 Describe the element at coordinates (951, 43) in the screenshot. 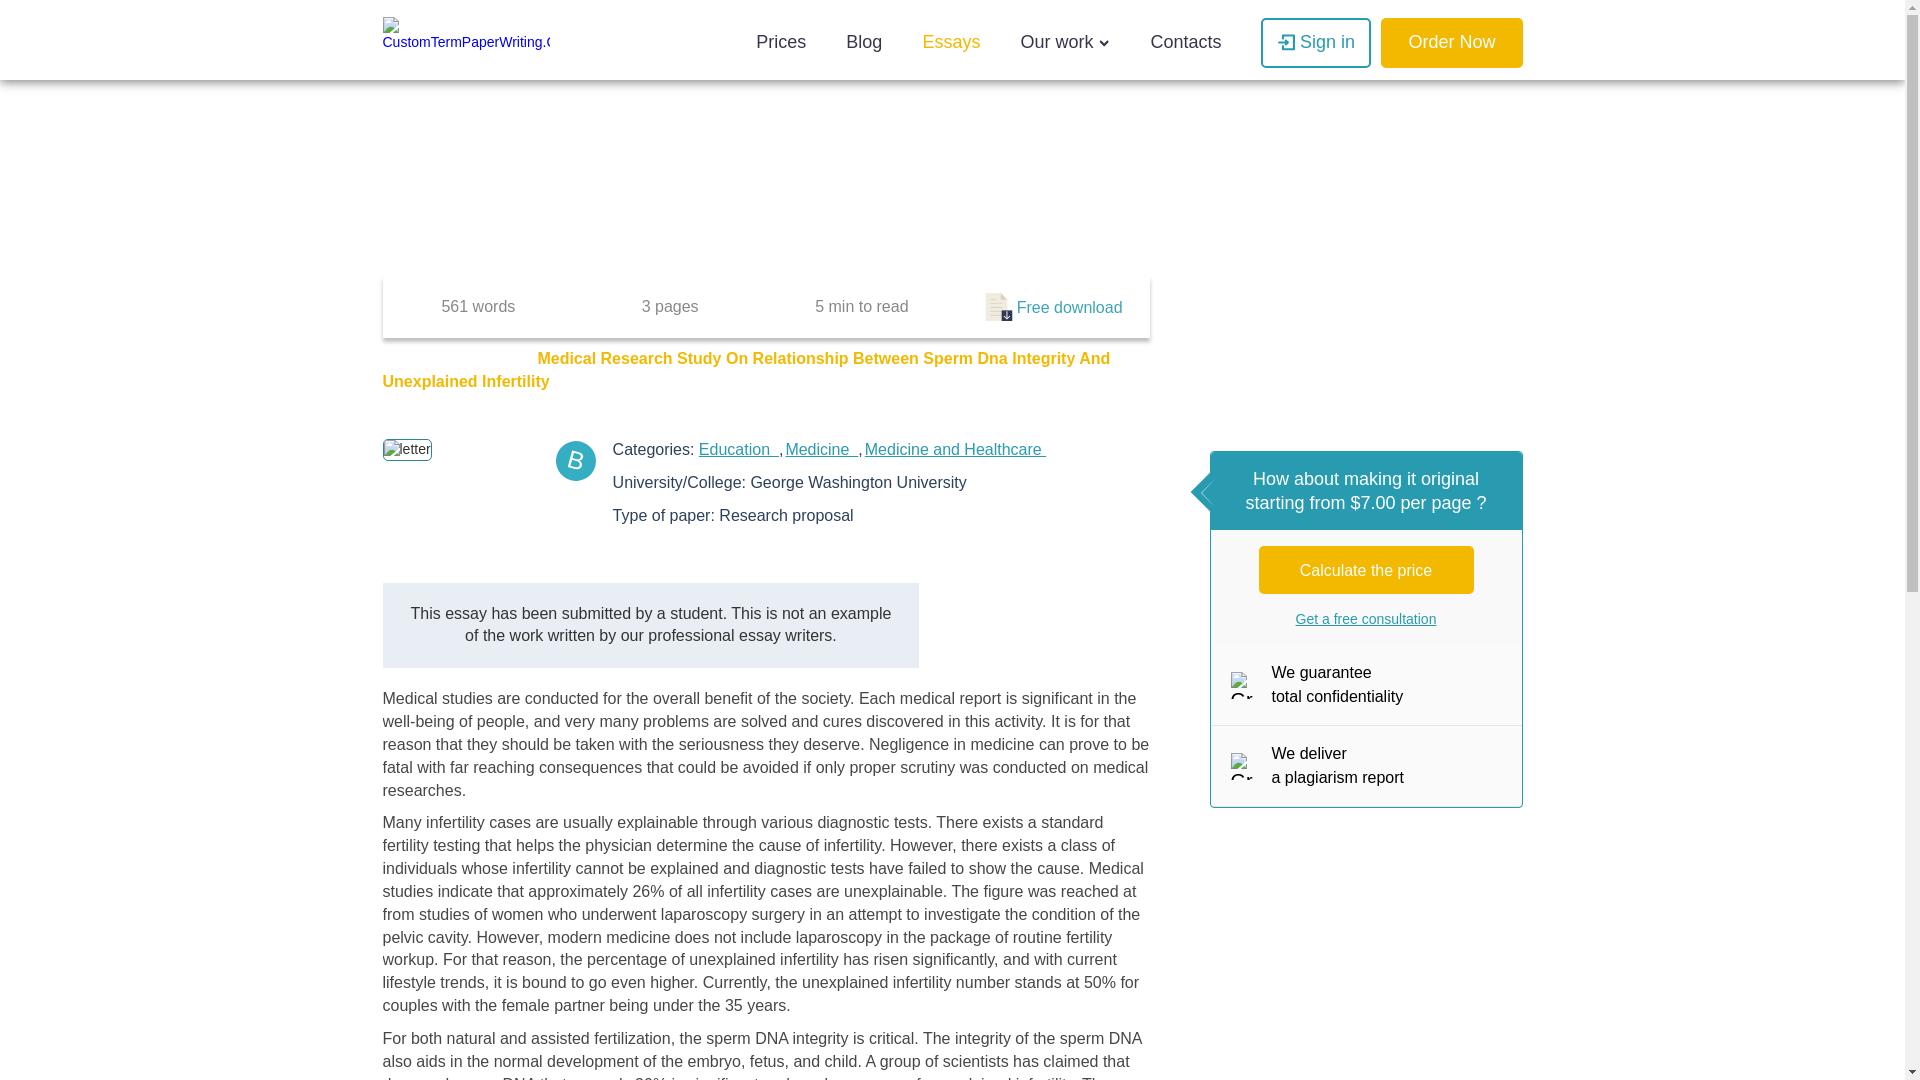

I see `Essays` at that location.